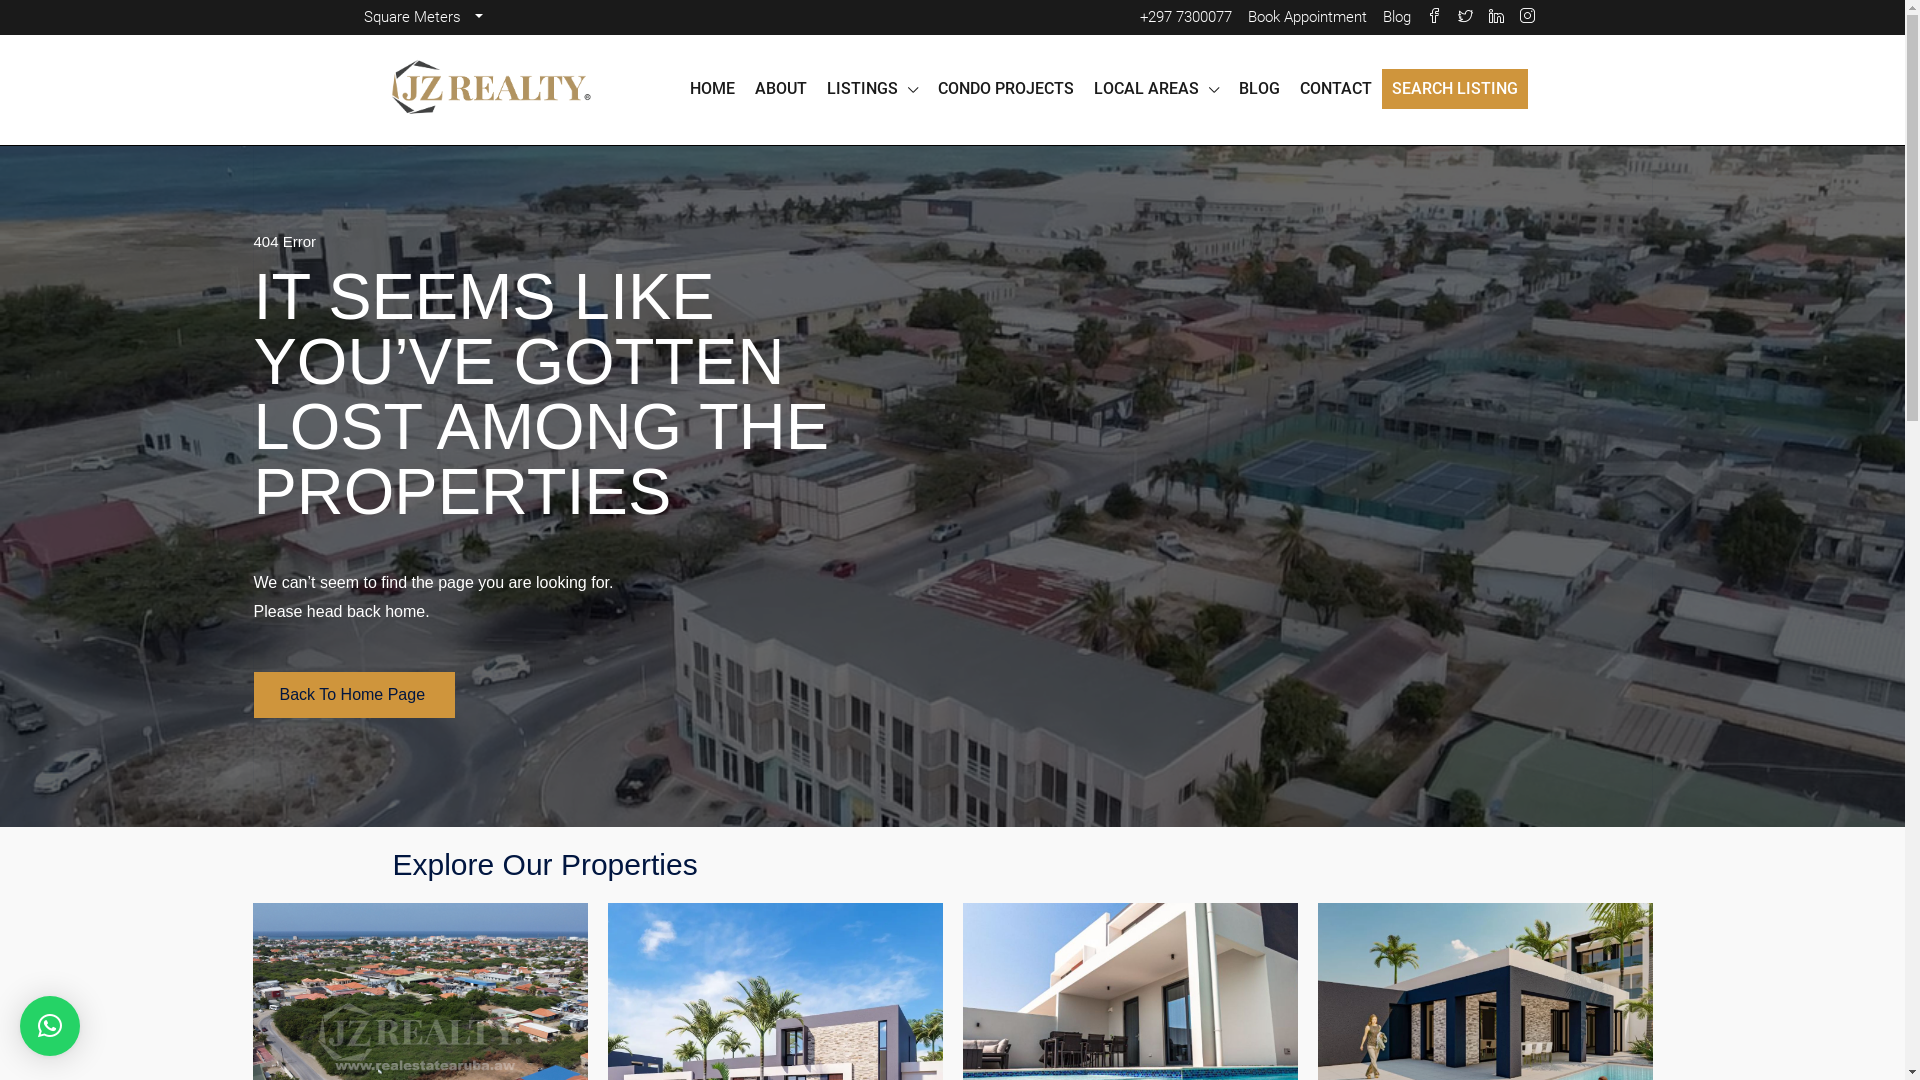 The height and width of the screenshot is (1080, 1920). I want to click on Book Appointment, so click(1308, 18).